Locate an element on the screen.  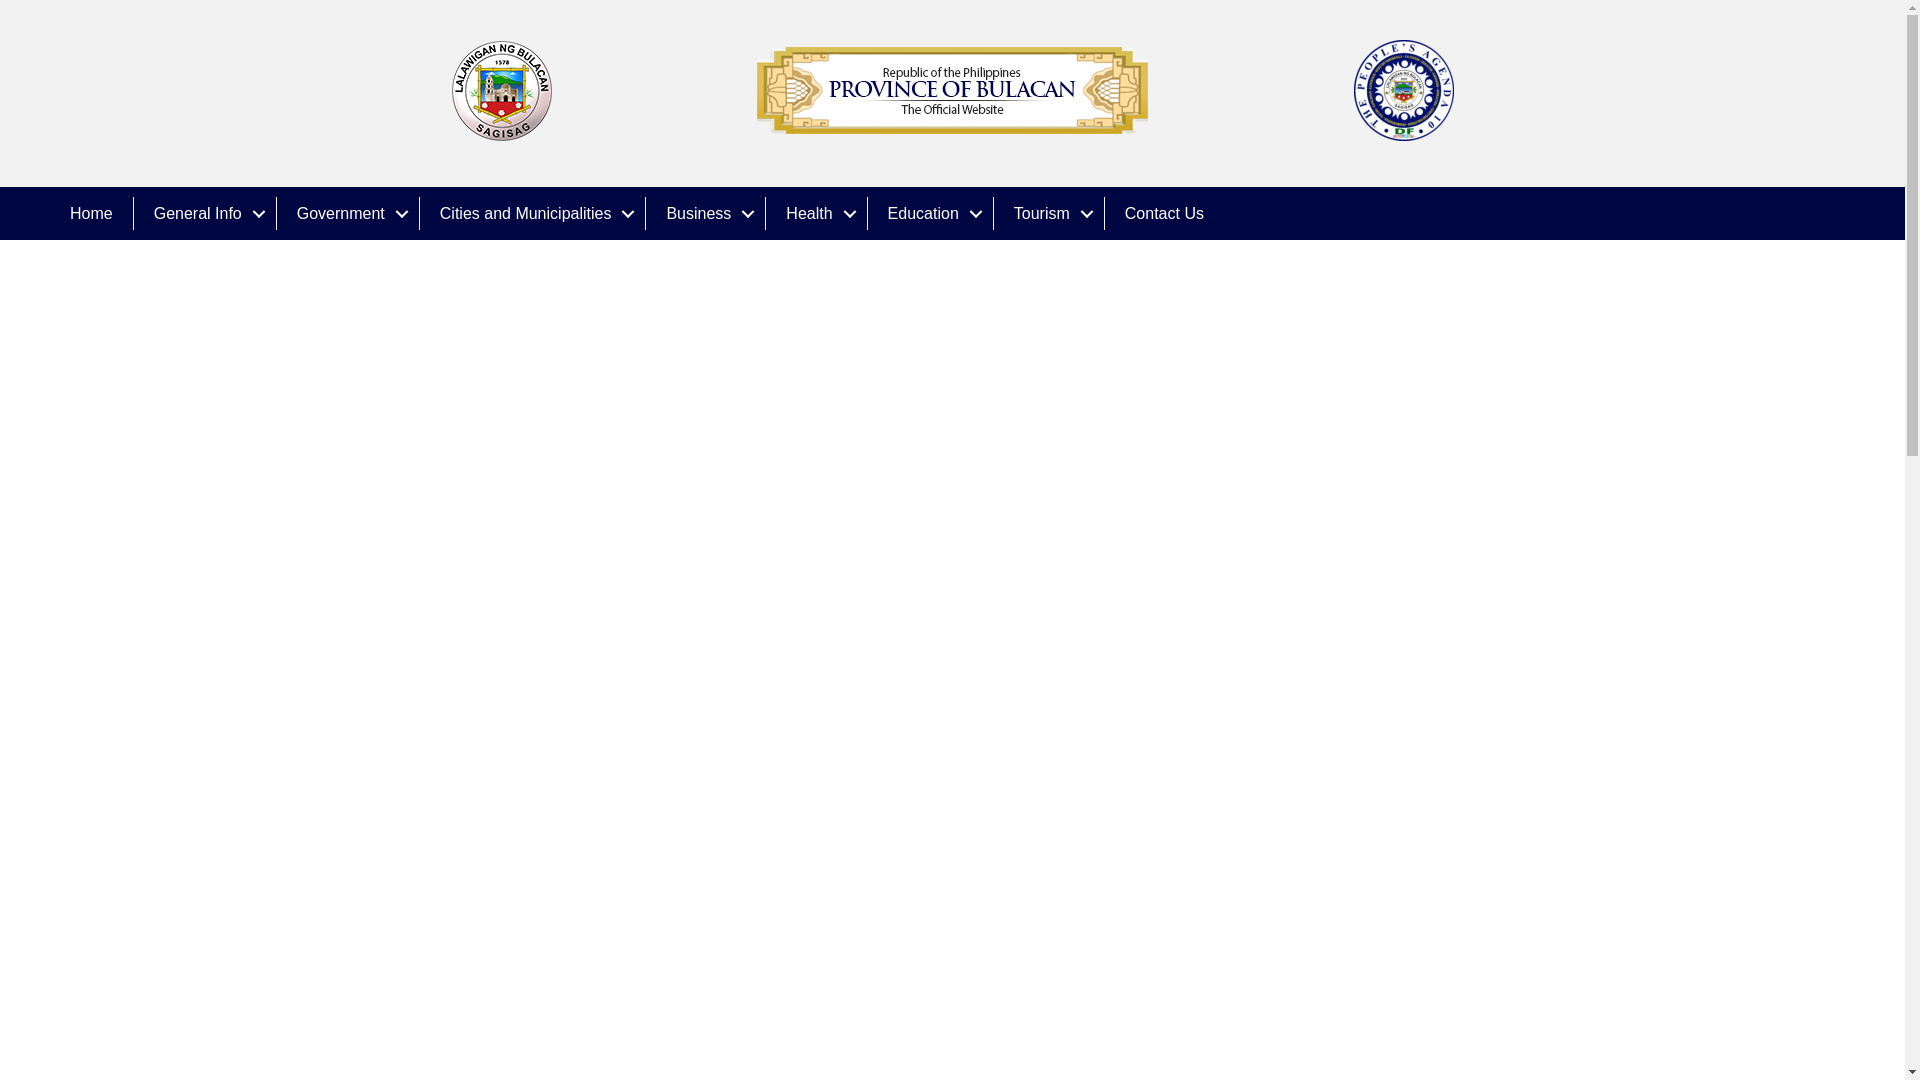
Official-Logo is located at coordinates (502, 90).